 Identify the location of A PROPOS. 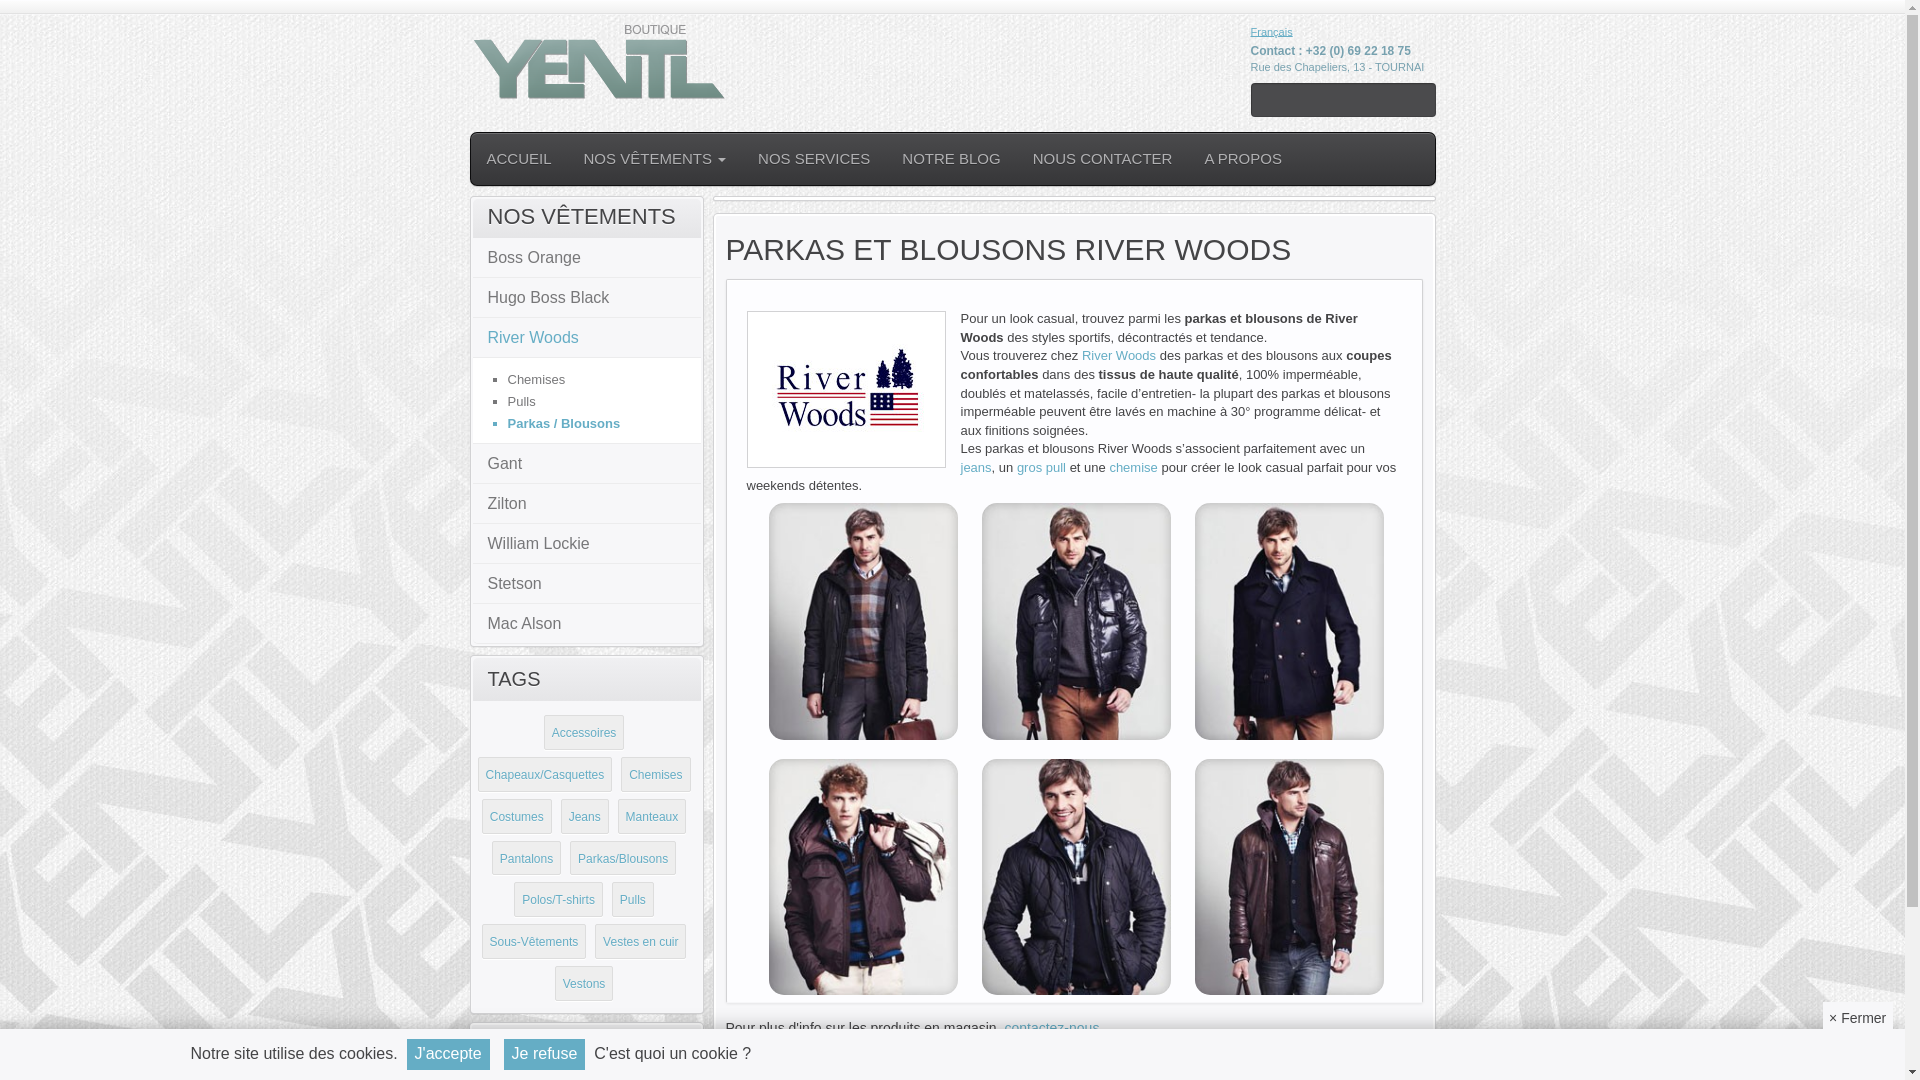
(1243, 159).